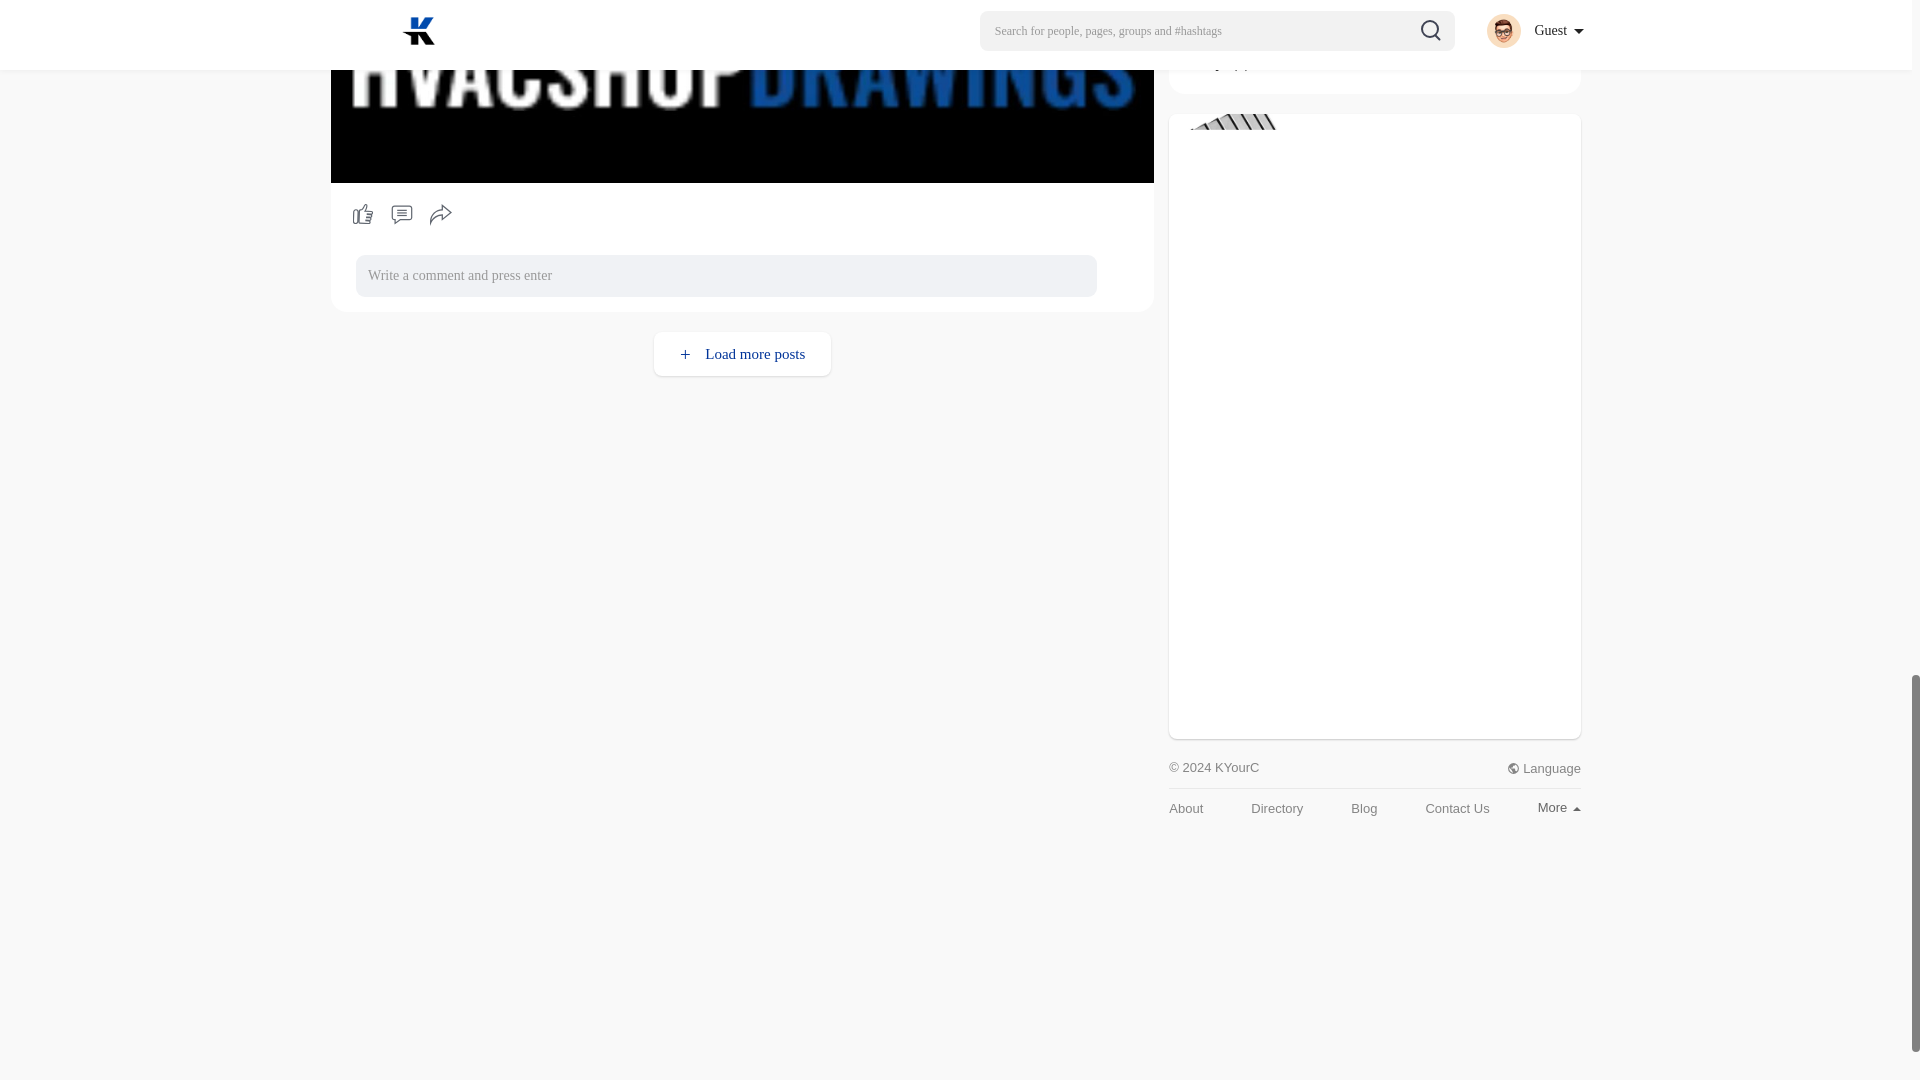  Describe the element at coordinates (1456, 808) in the screenshot. I see `Contact Us` at that location.